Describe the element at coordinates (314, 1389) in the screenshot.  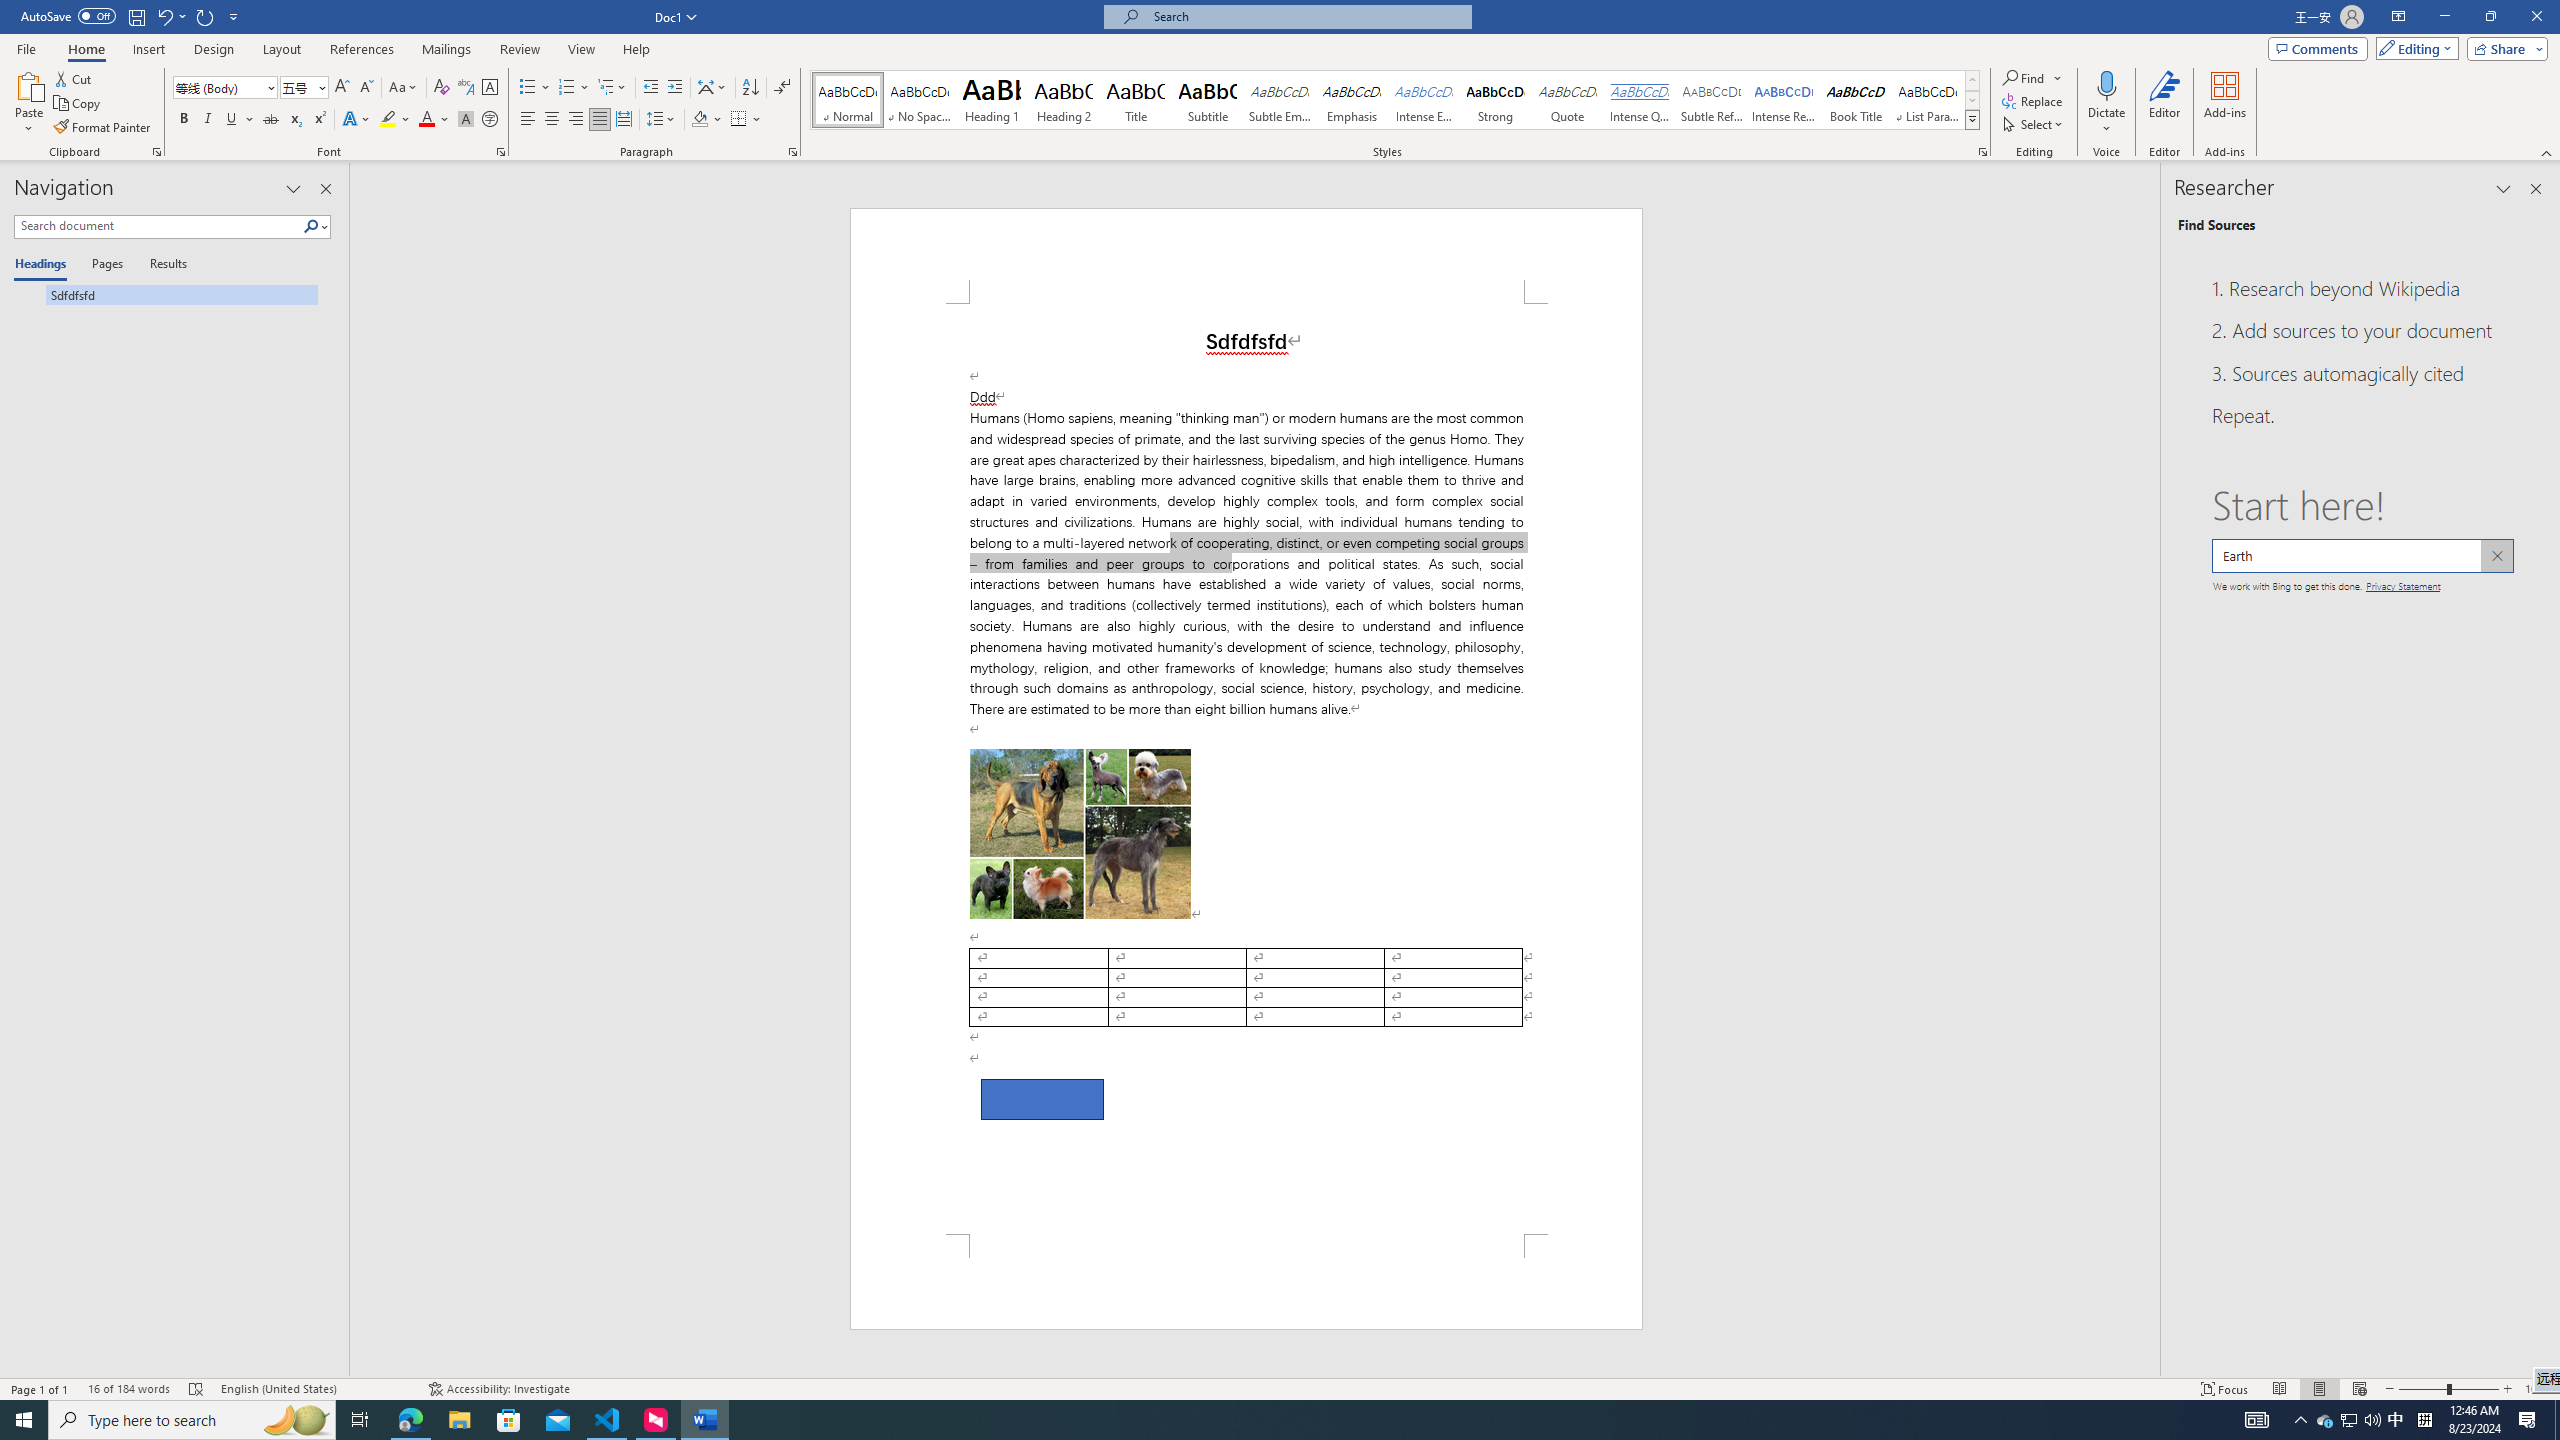
I see `Language English (United States)` at that location.